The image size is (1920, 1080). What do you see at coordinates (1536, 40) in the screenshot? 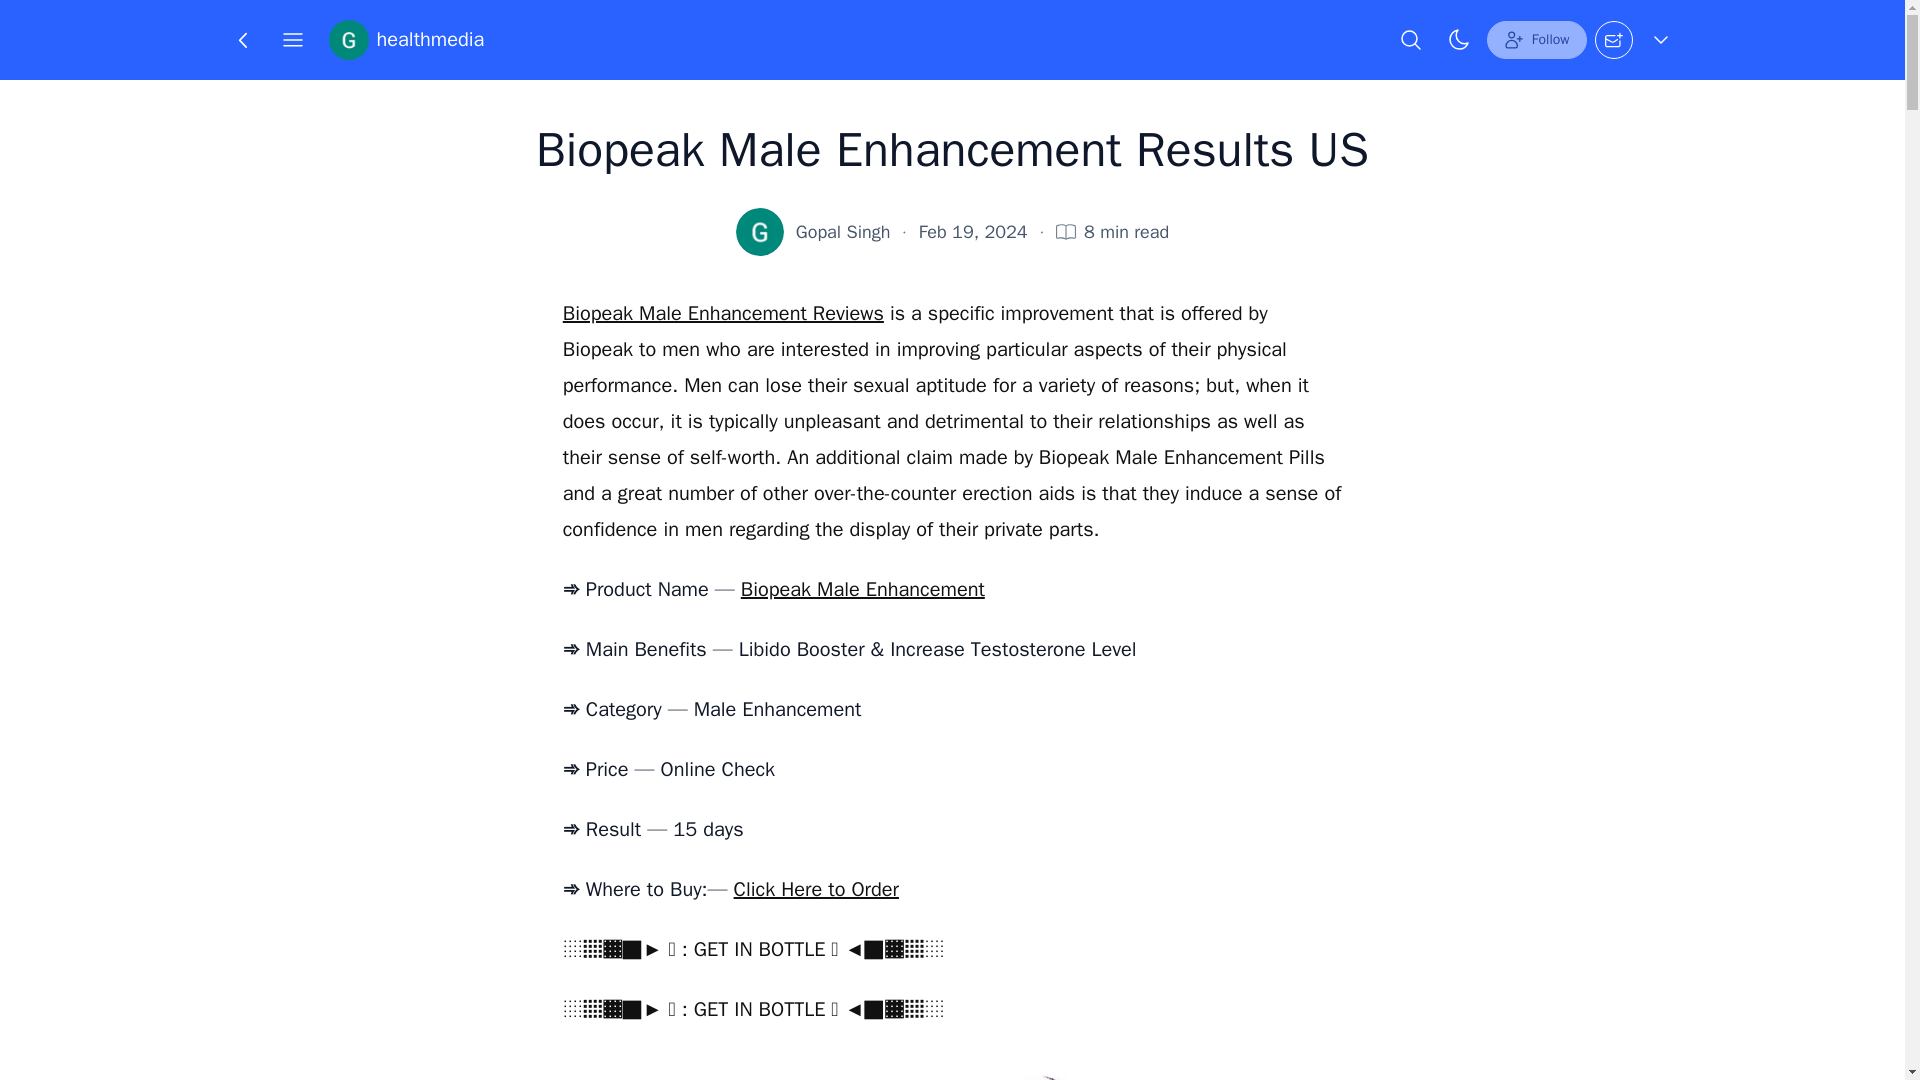
I see `Follow` at bounding box center [1536, 40].